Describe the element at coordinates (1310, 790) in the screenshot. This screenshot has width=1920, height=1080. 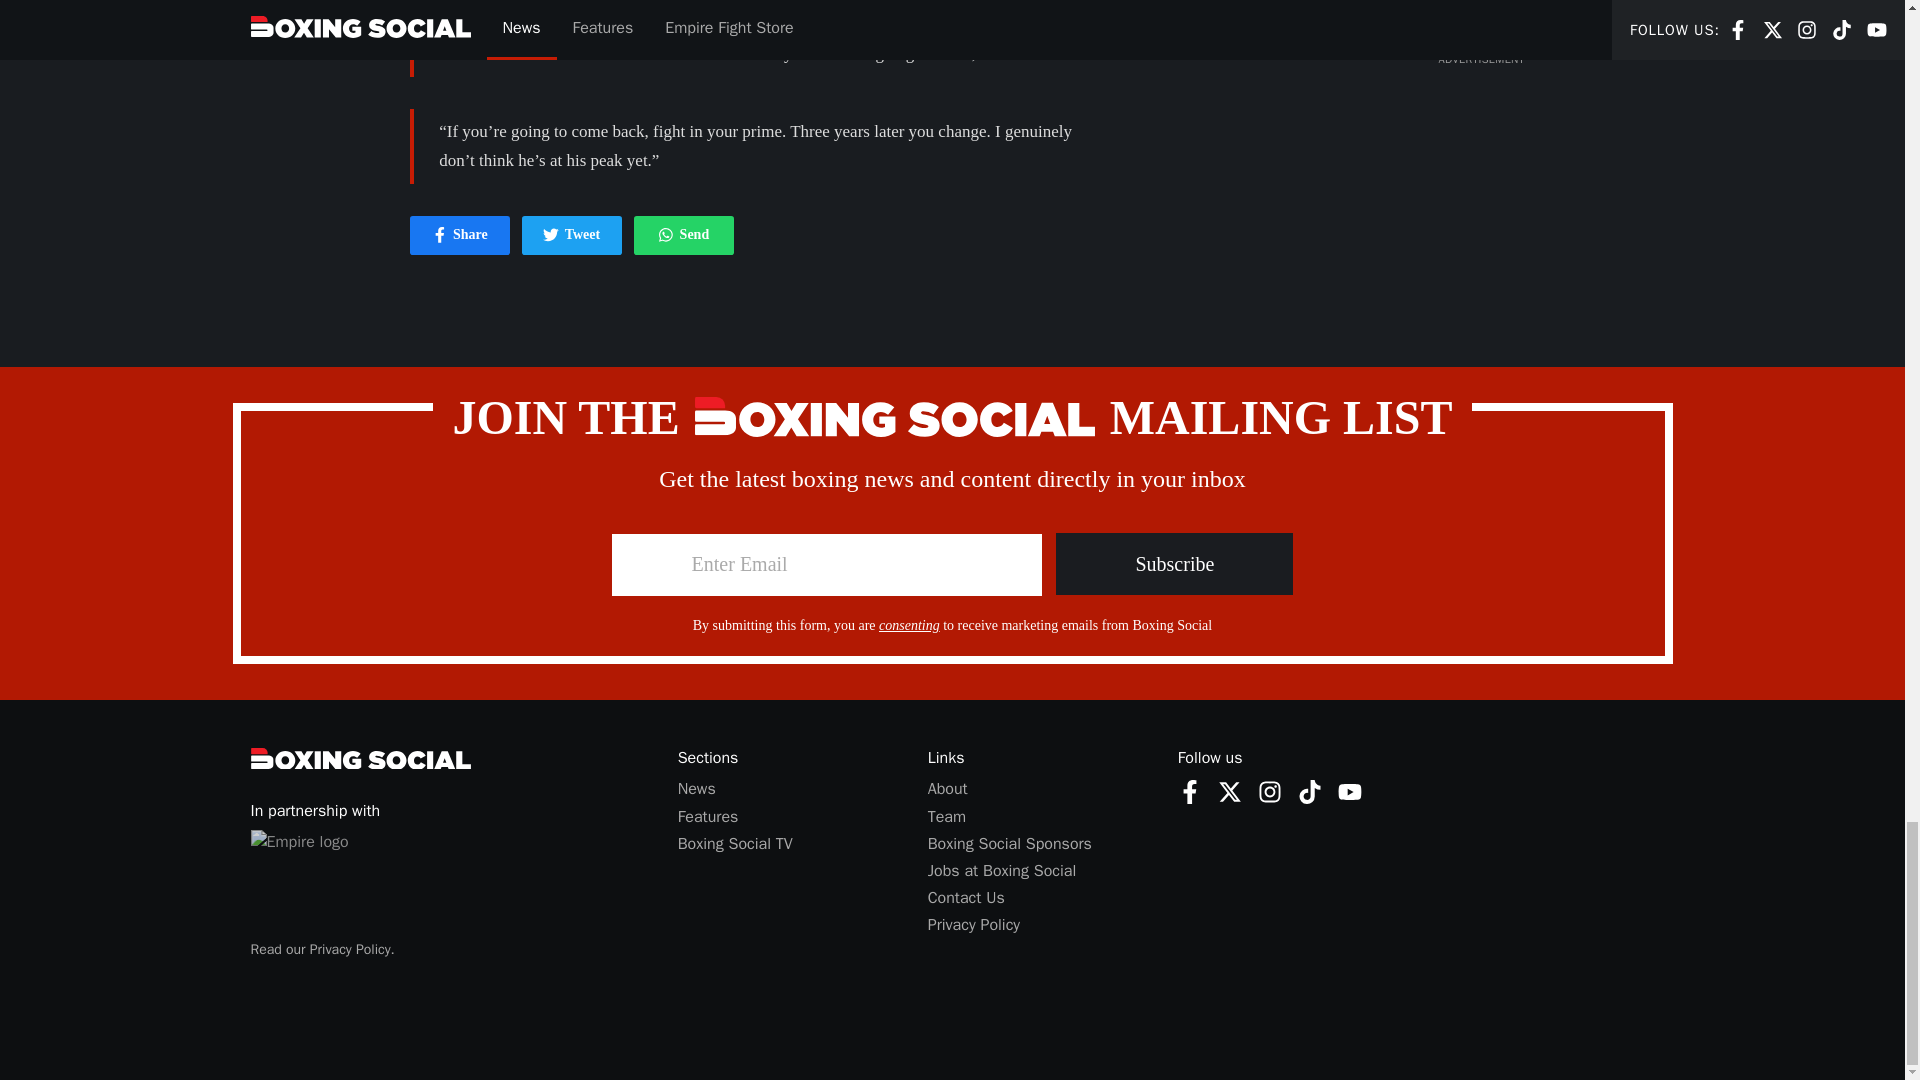
I see `Features` at that location.